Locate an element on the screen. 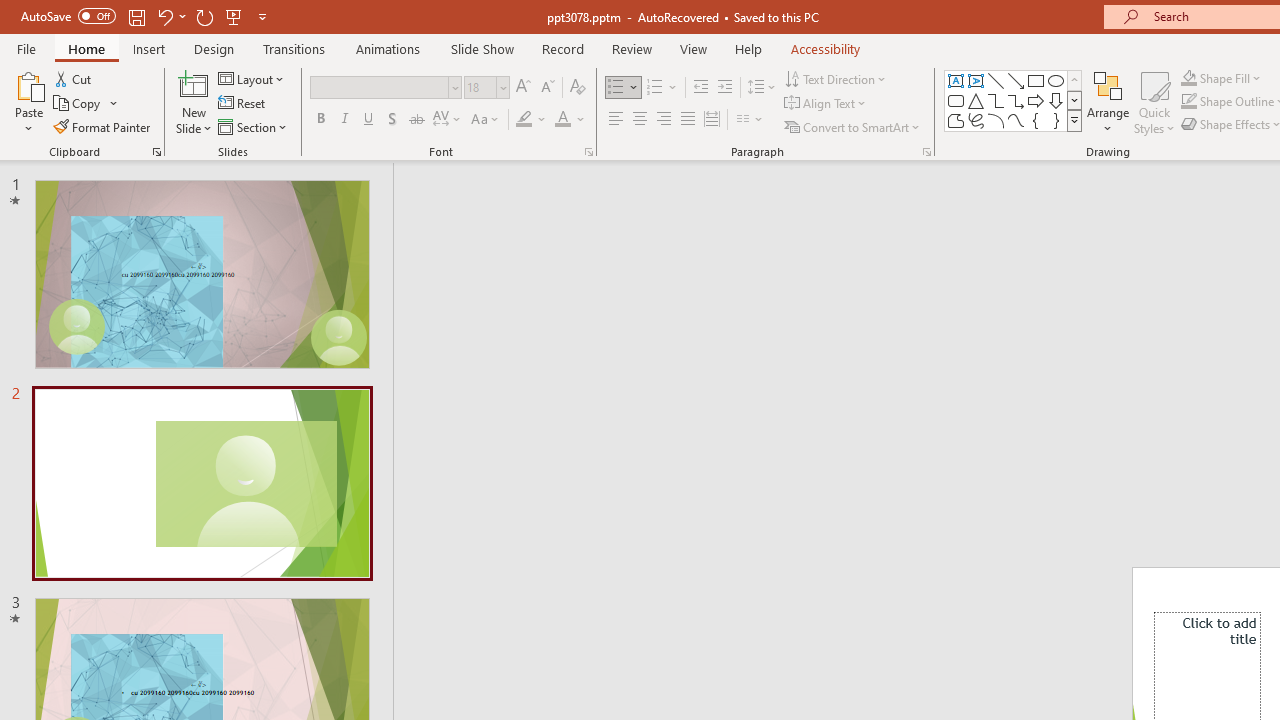 This screenshot has height=720, width=1280. Connector: Elbow is located at coordinates (996, 100).